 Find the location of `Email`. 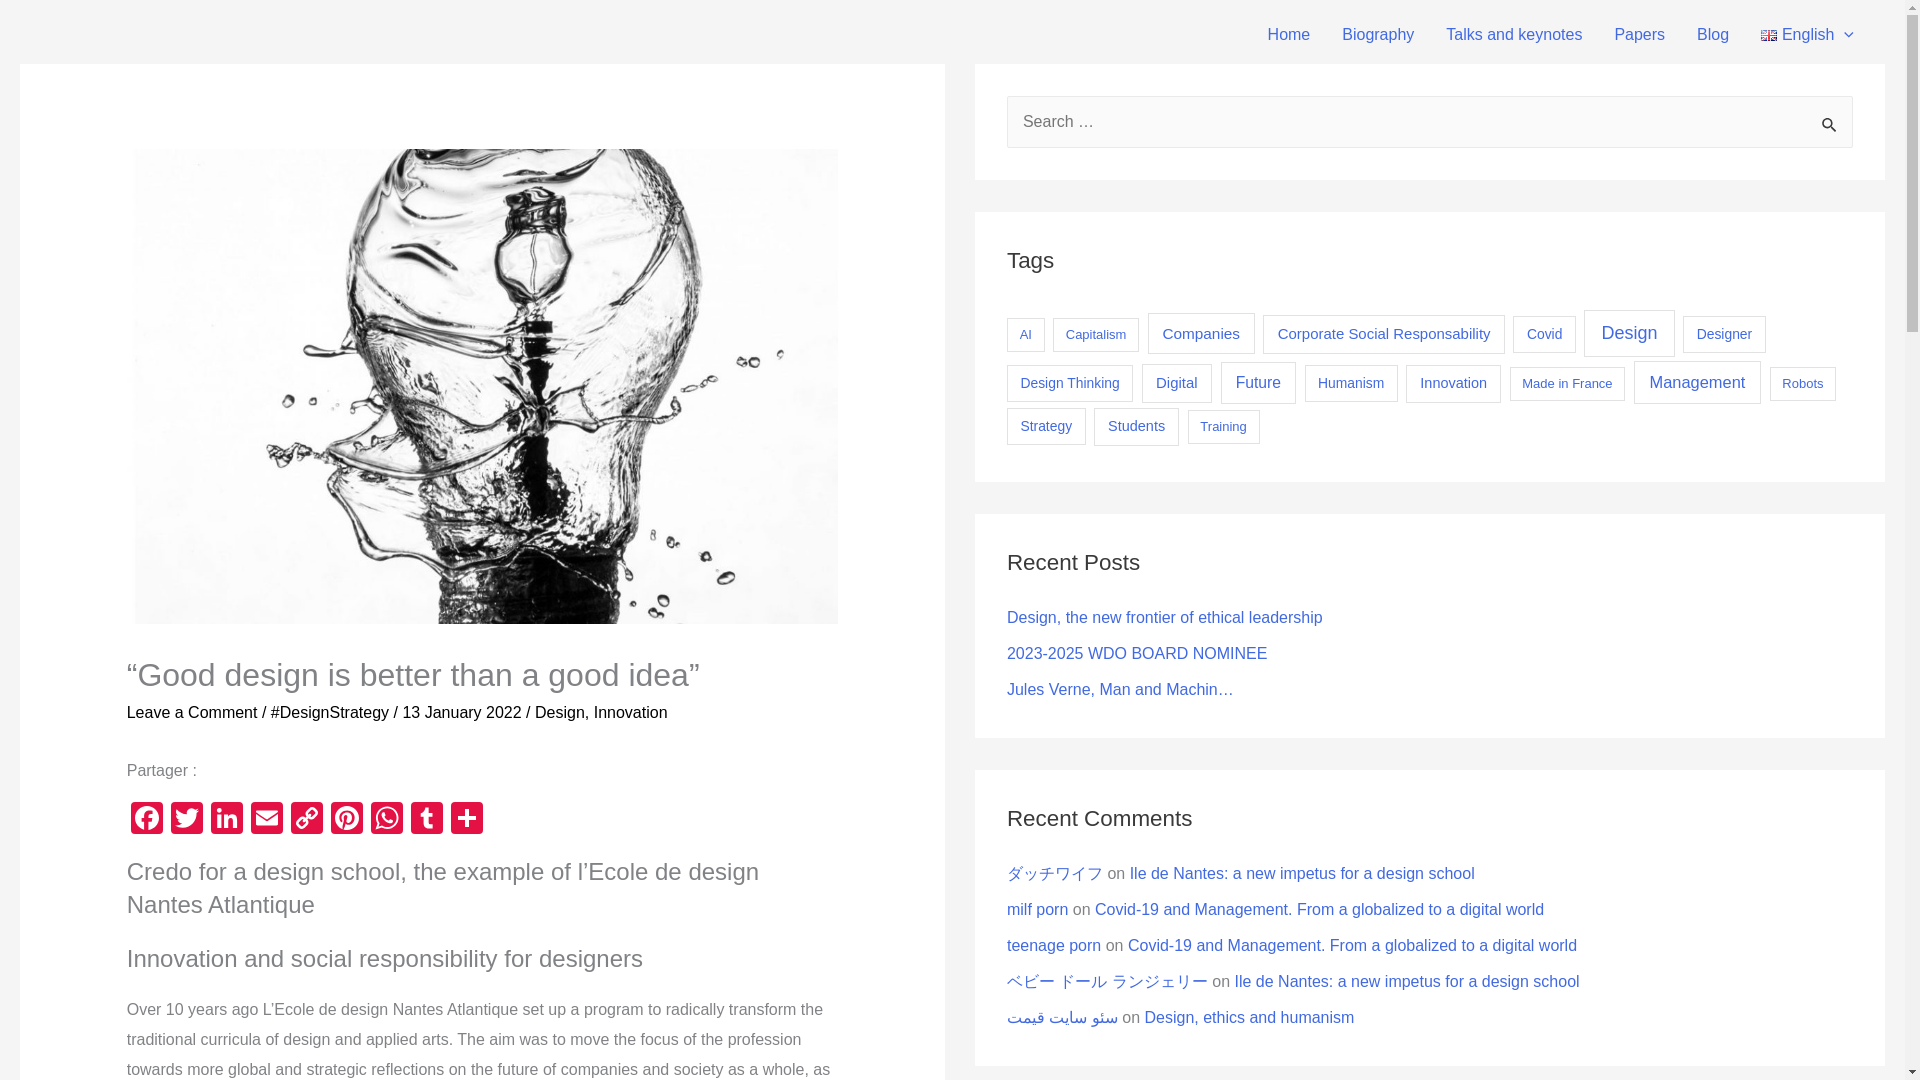

Email is located at coordinates (266, 820).